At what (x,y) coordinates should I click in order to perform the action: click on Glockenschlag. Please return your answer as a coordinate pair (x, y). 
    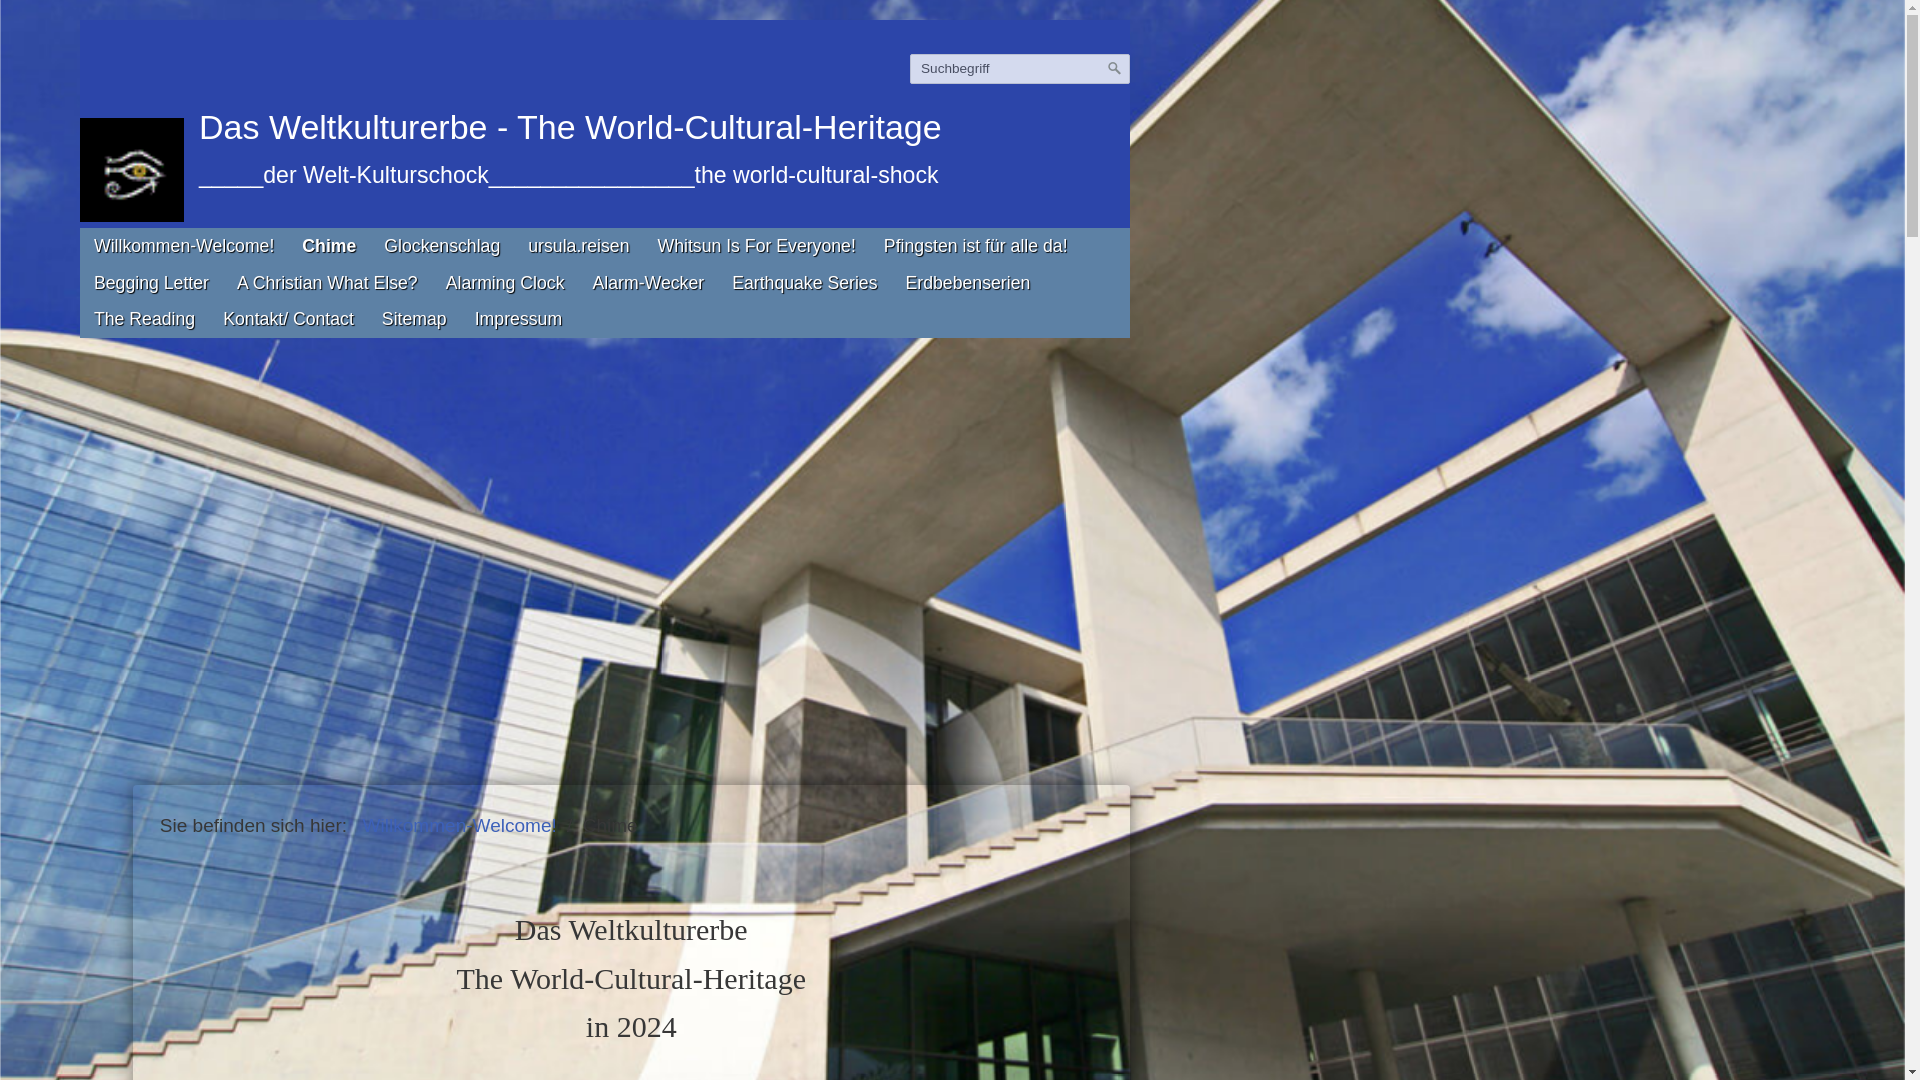
    Looking at the image, I should click on (442, 246).